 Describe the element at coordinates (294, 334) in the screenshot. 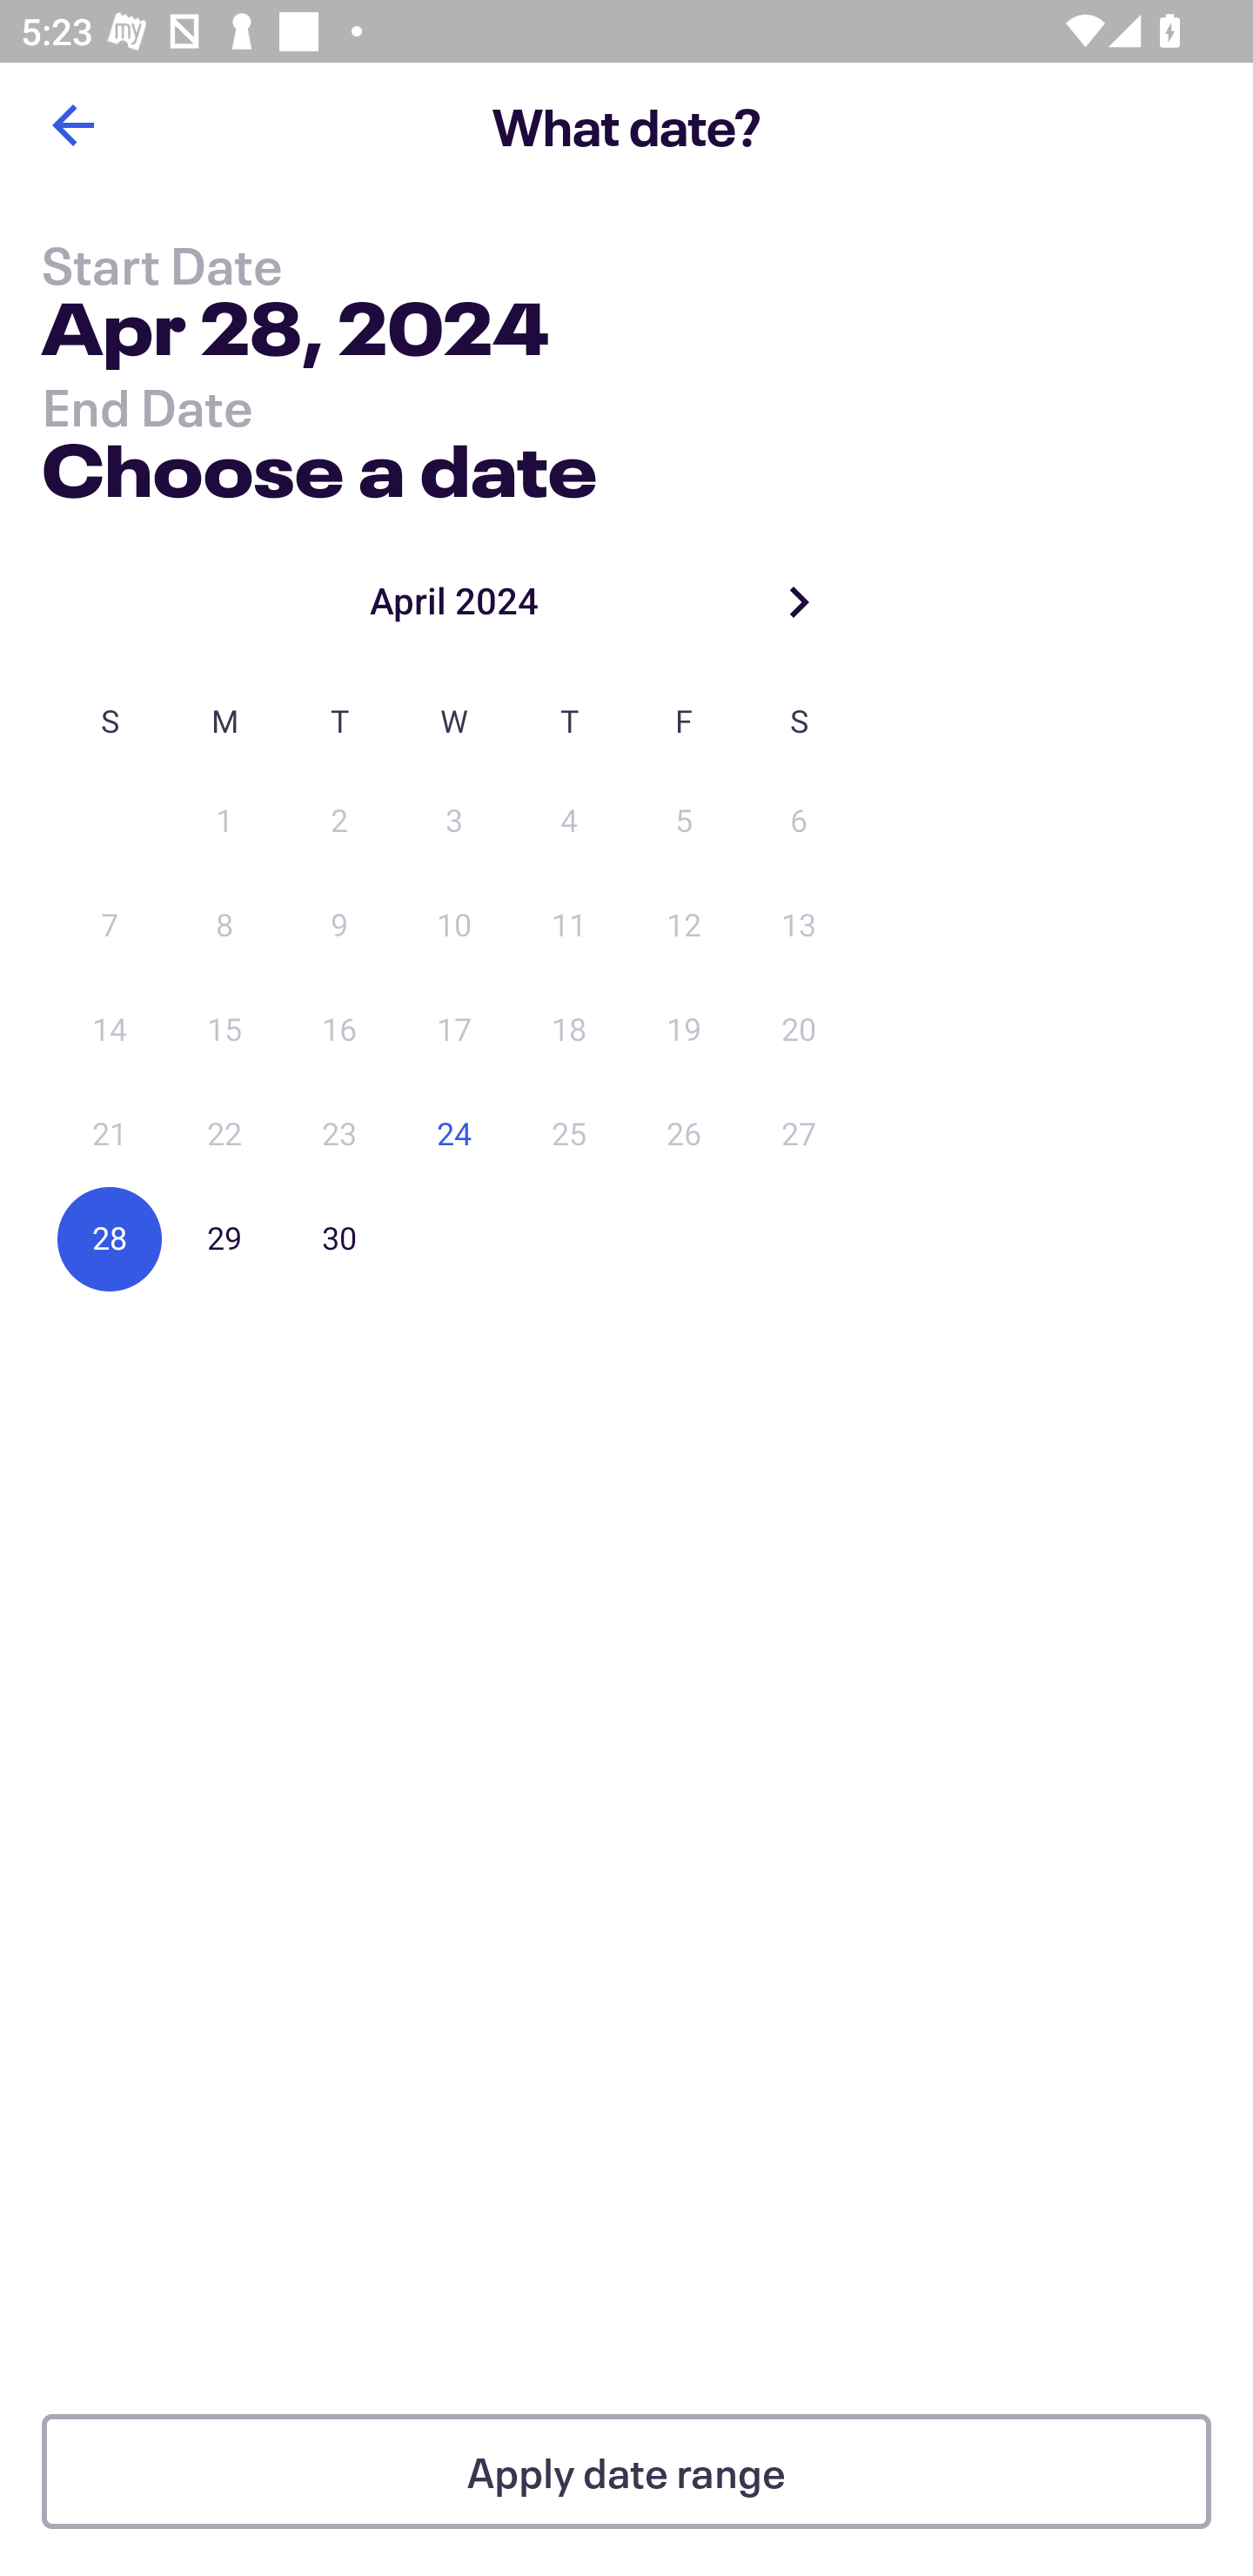

I see `Apr 28, 2024` at that location.